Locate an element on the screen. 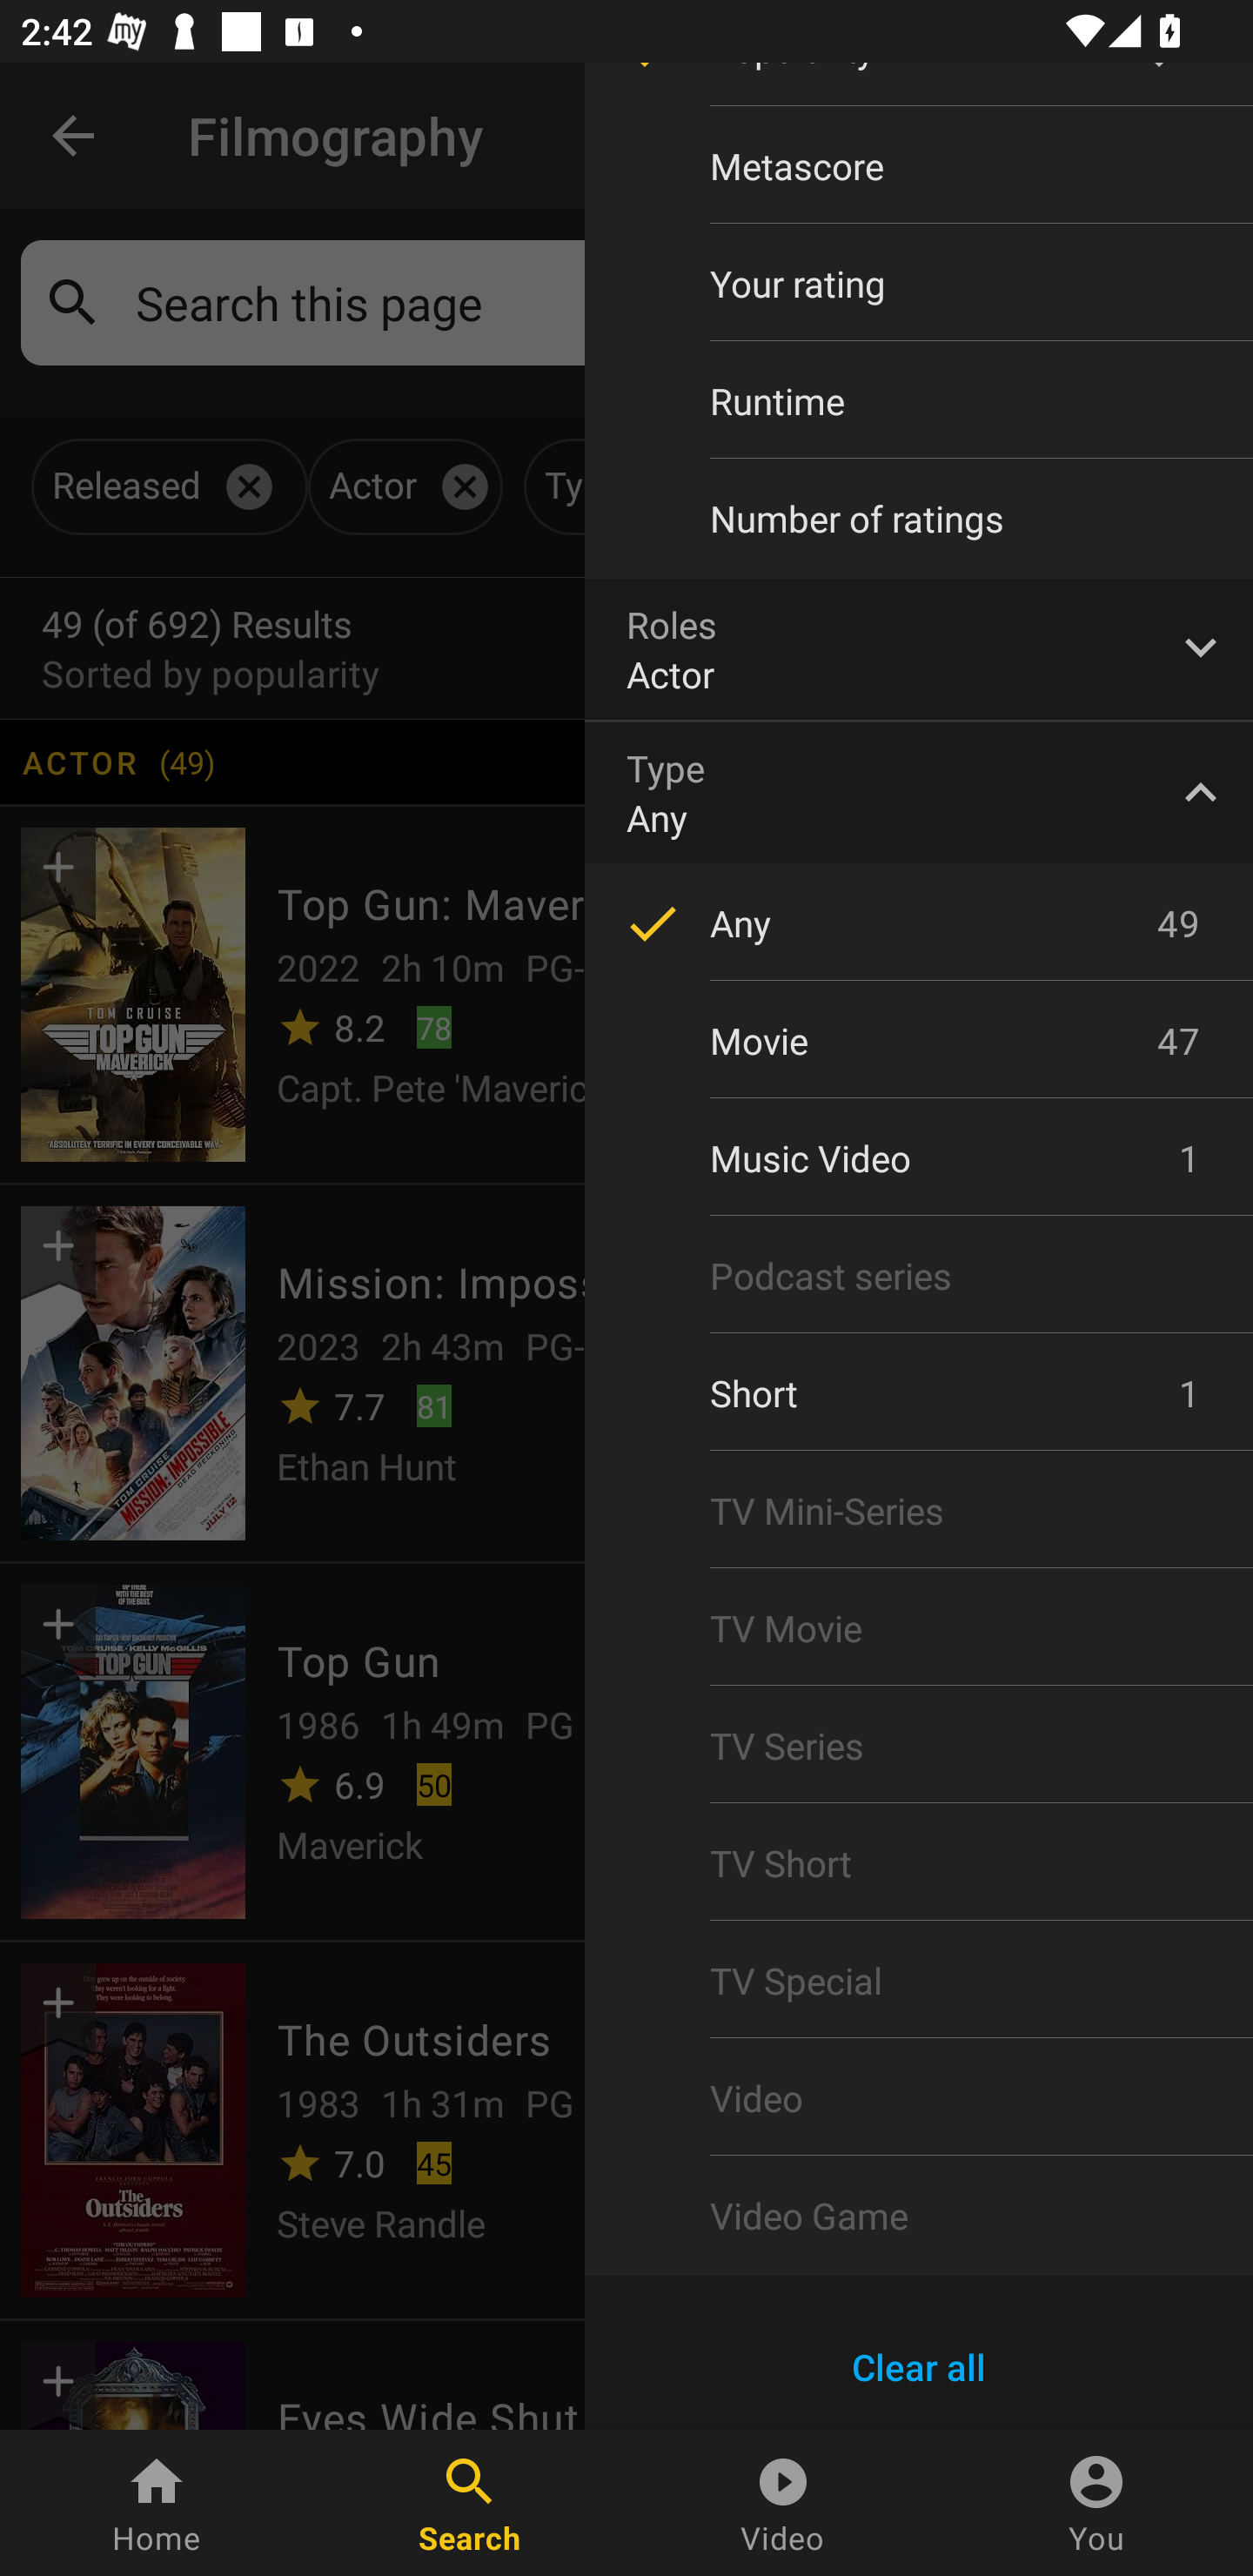 The height and width of the screenshot is (2576, 1253). TV Short is located at coordinates (919, 1863).